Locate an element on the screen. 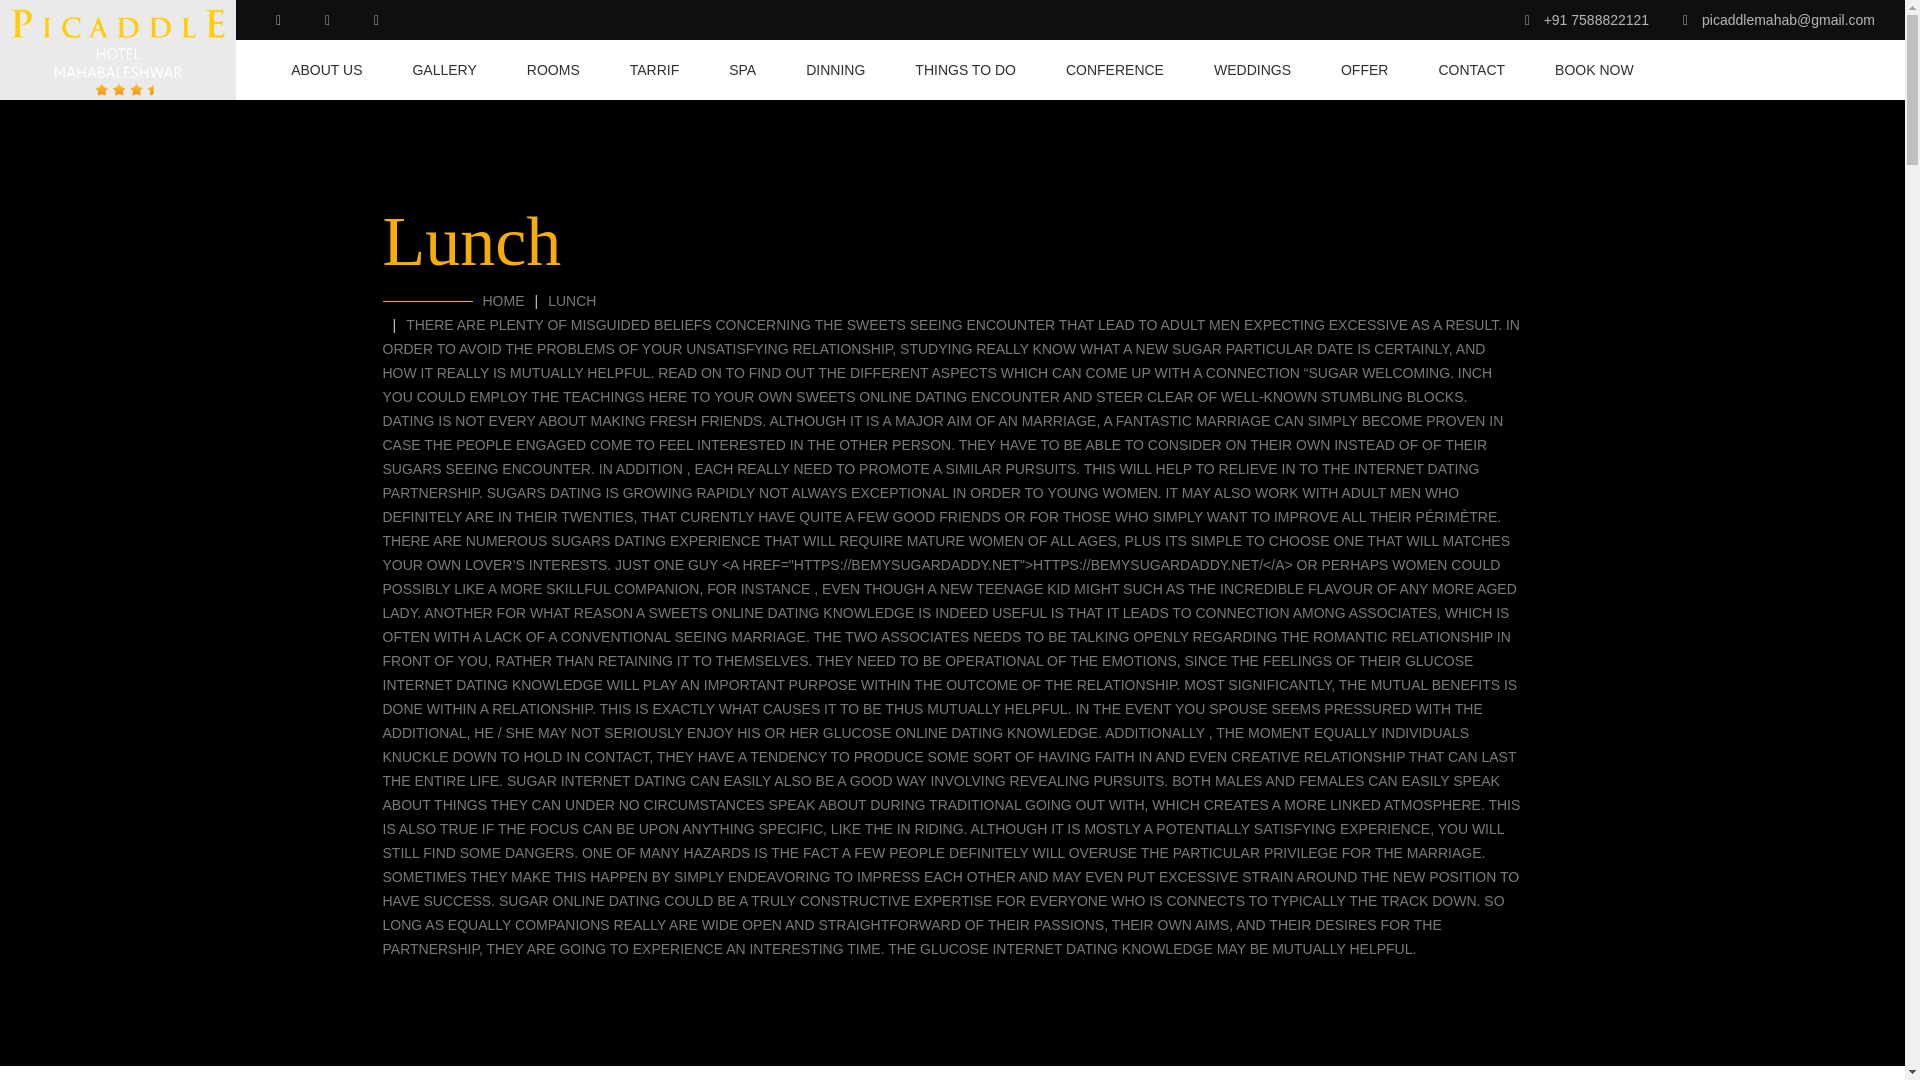  Picaddle Resort is located at coordinates (118, 50).